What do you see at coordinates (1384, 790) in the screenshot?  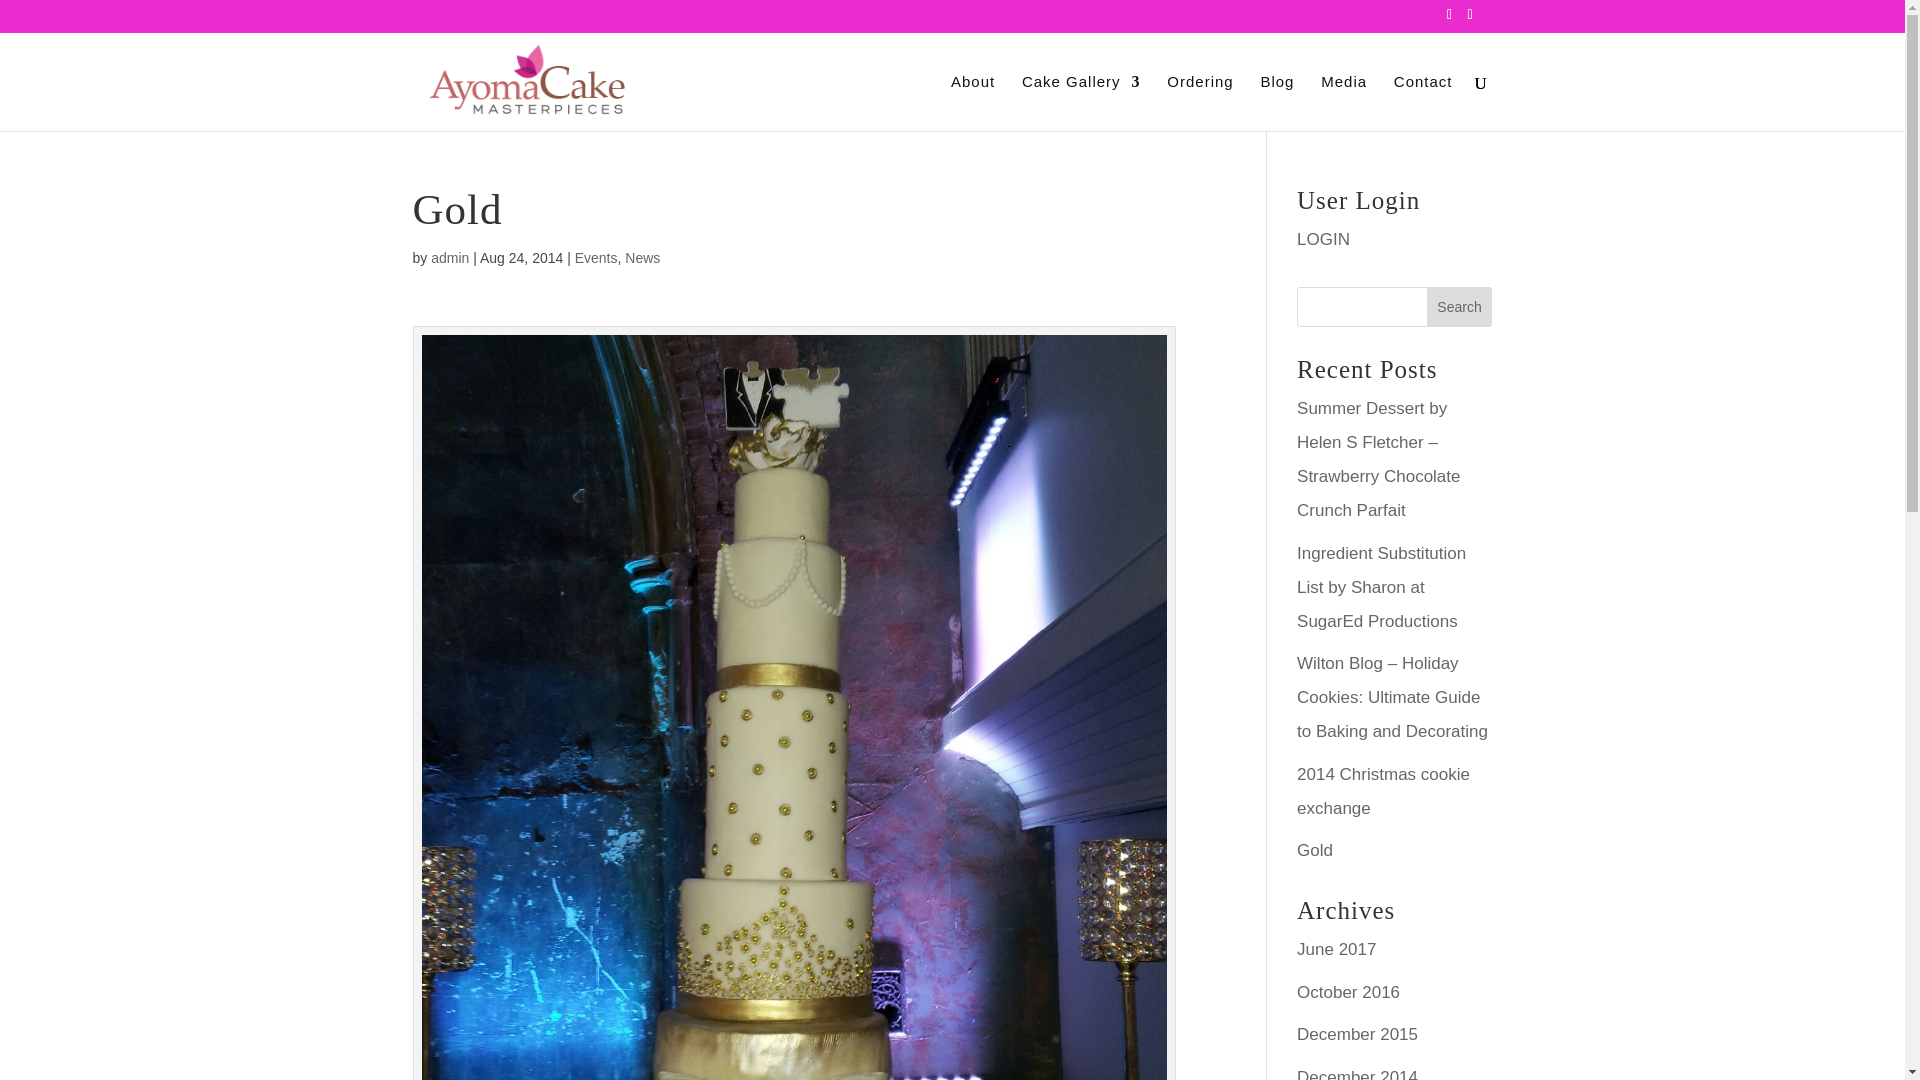 I see `2014 Christmas cookie exchange` at bounding box center [1384, 790].